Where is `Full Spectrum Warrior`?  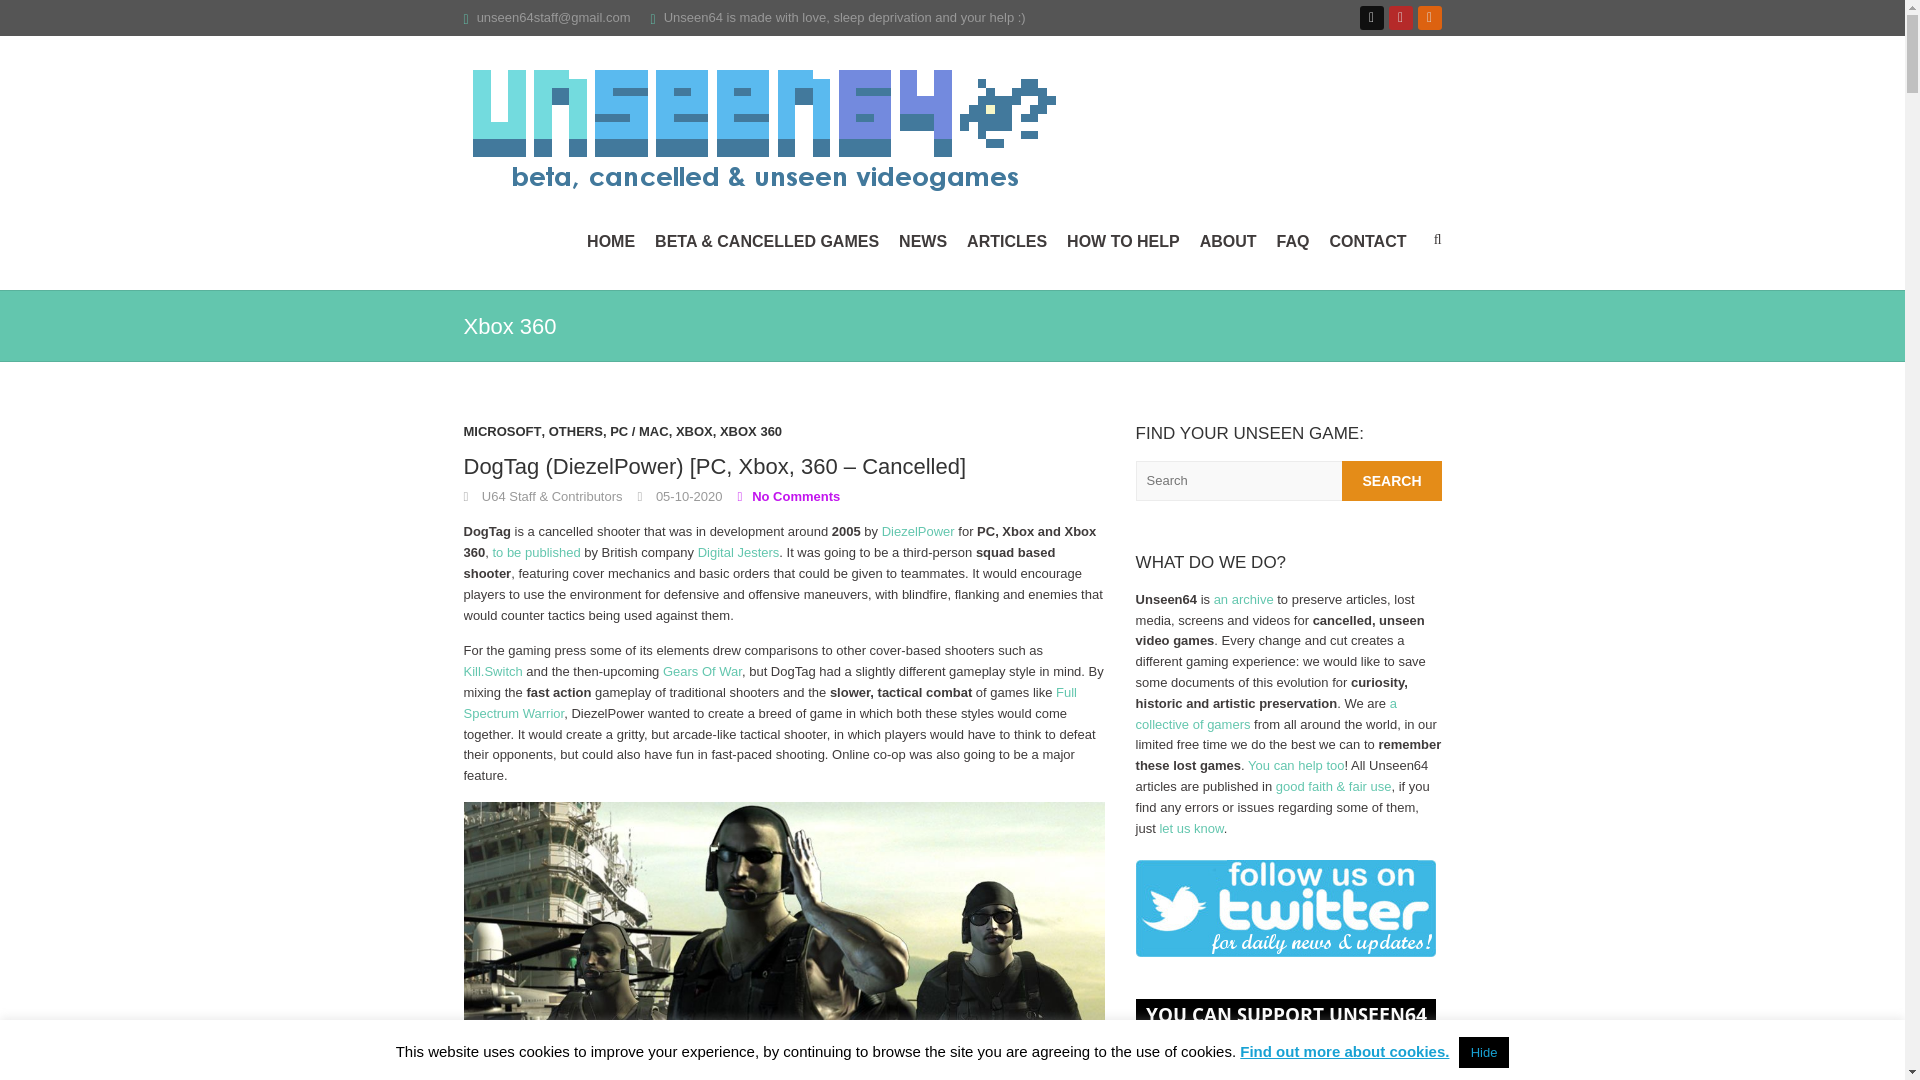 Full Spectrum Warrior is located at coordinates (770, 702).